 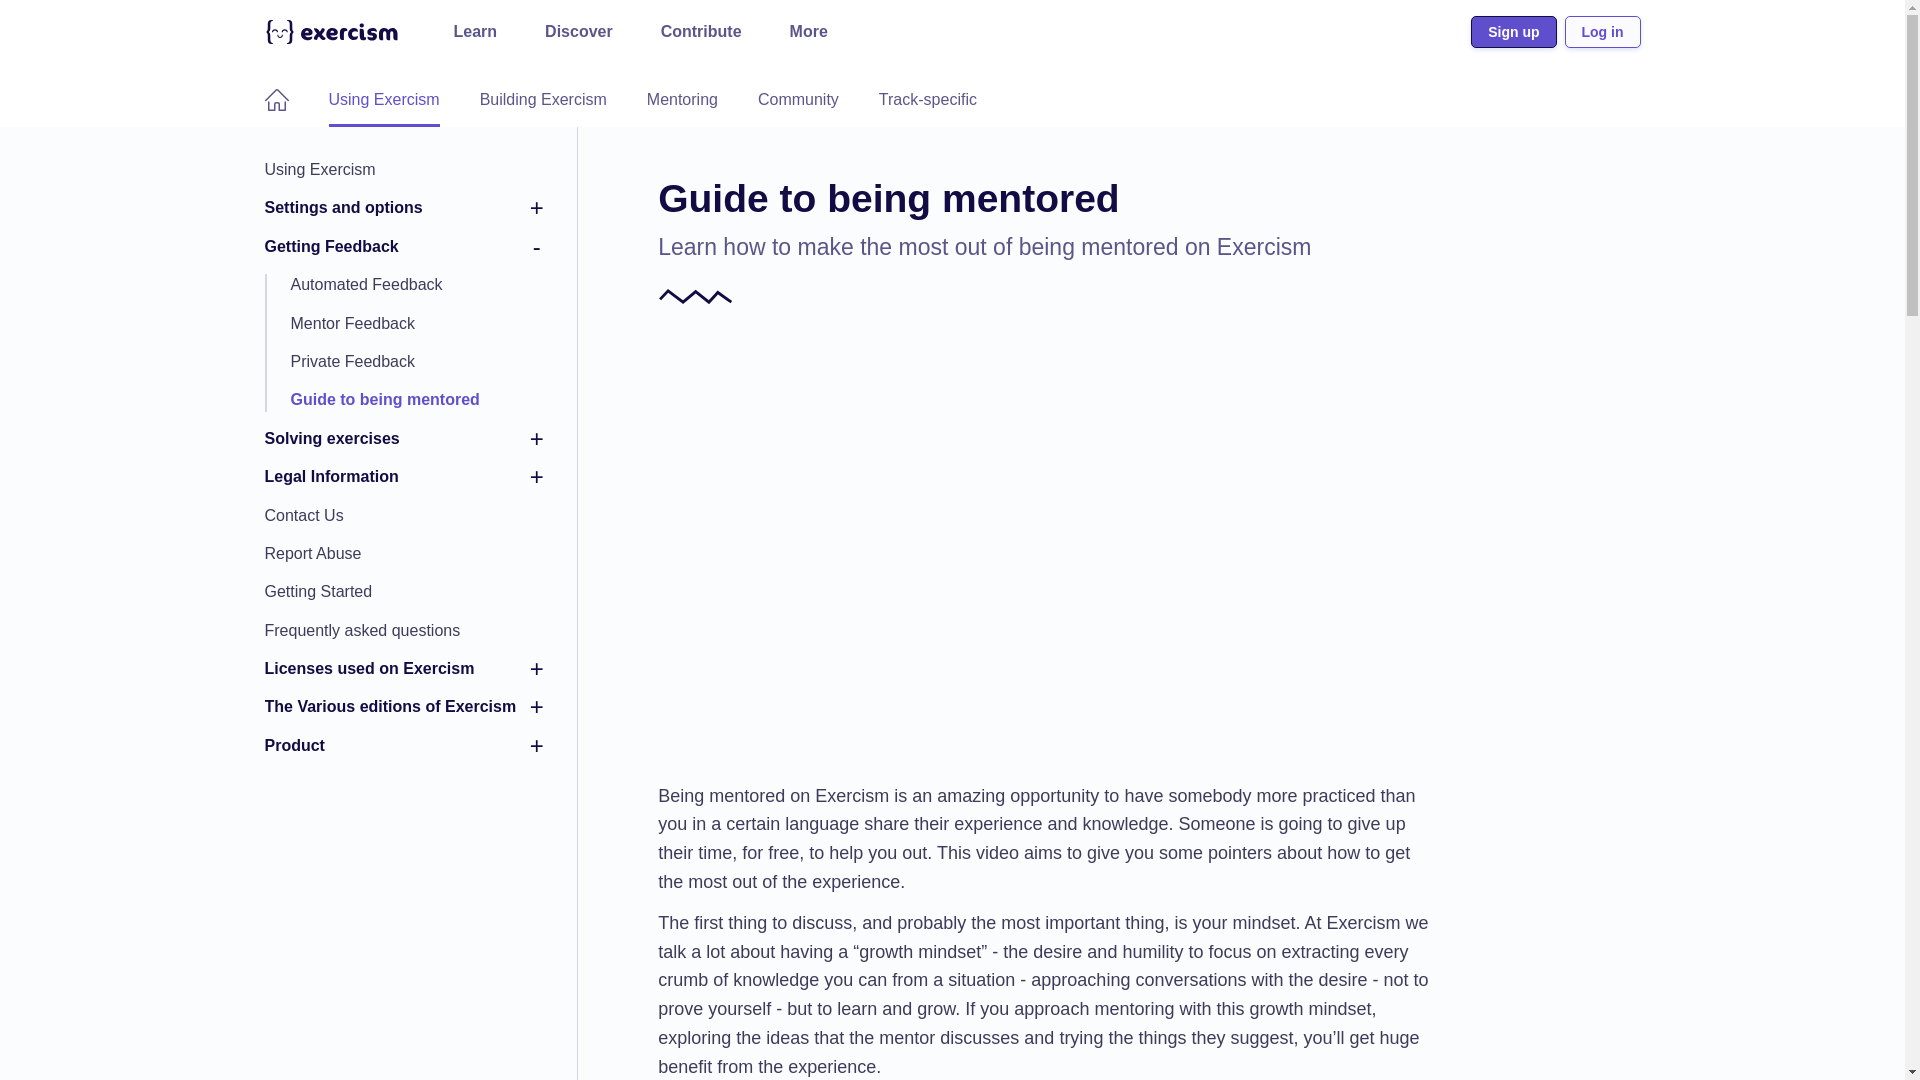 I want to click on Track-specific, so click(x=928, y=100).